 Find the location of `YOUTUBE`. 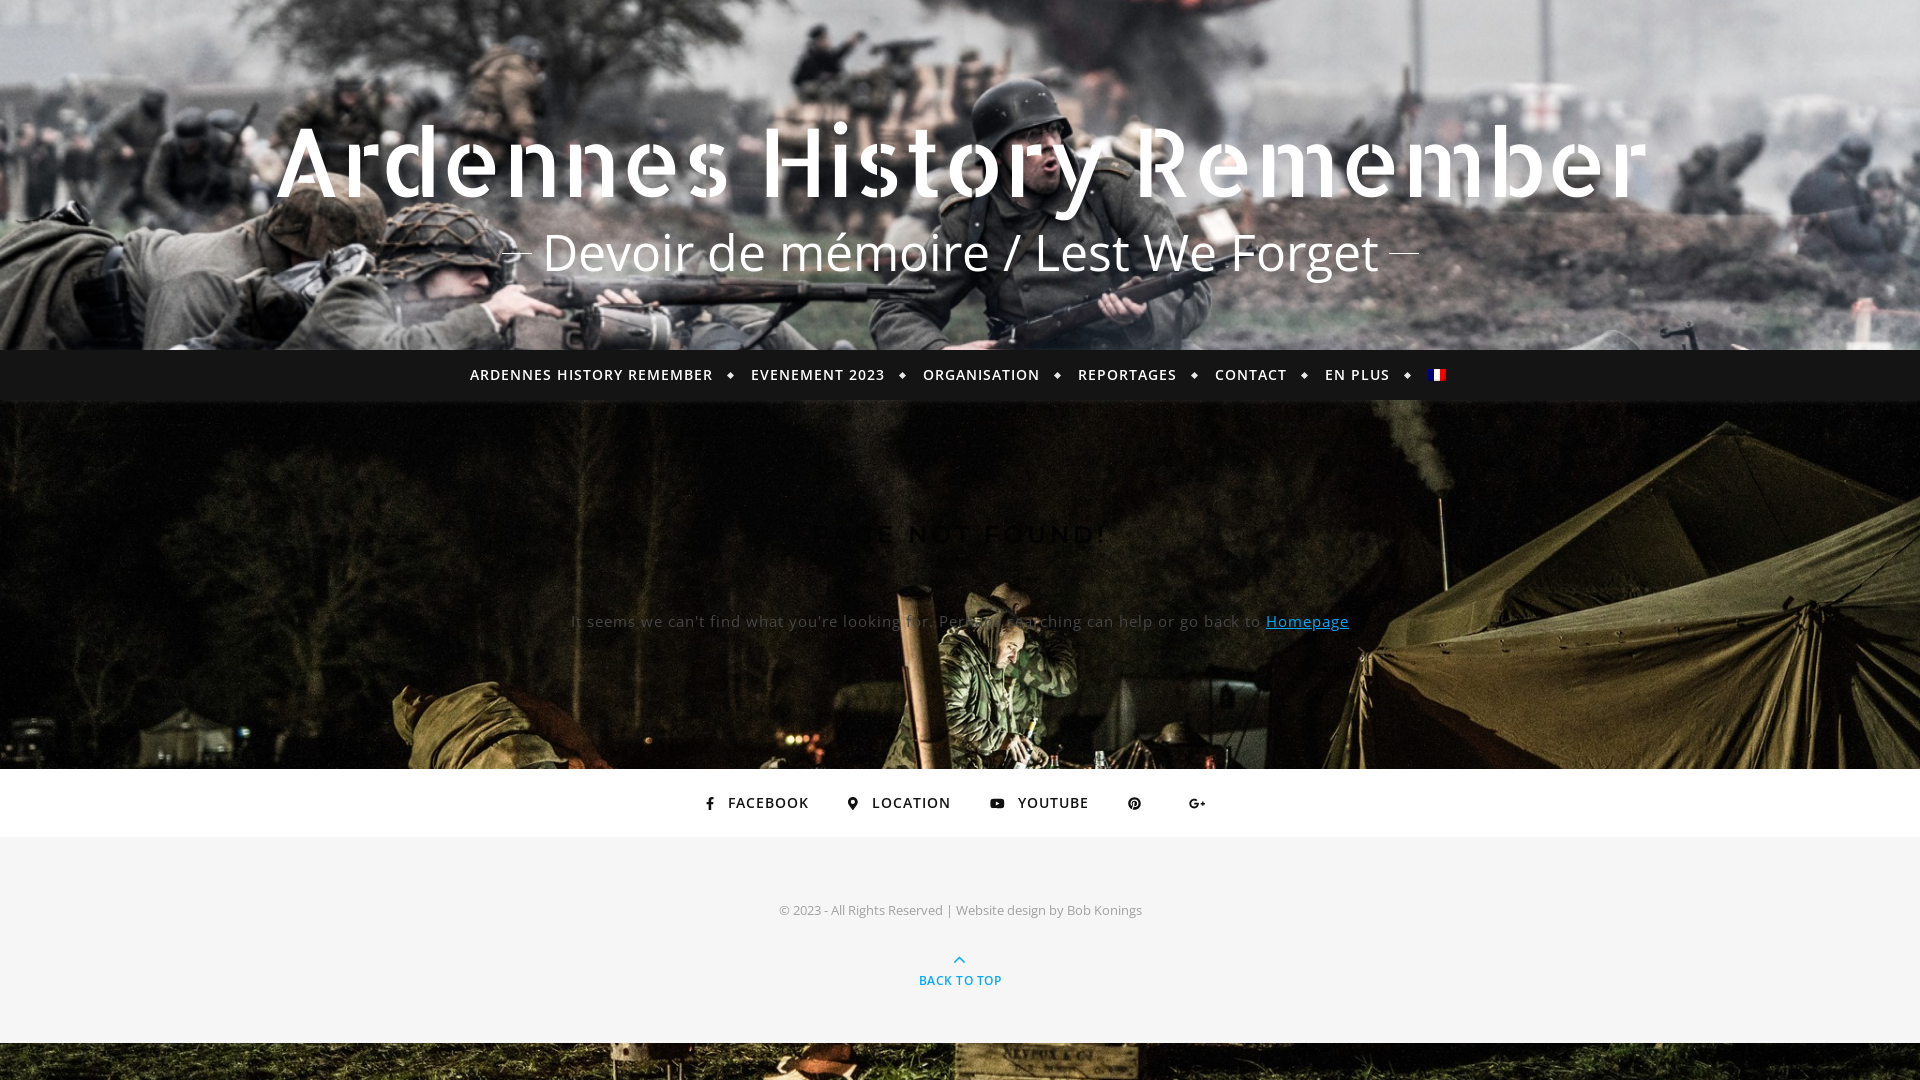

YOUTUBE is located at coordinates (1040, 803).